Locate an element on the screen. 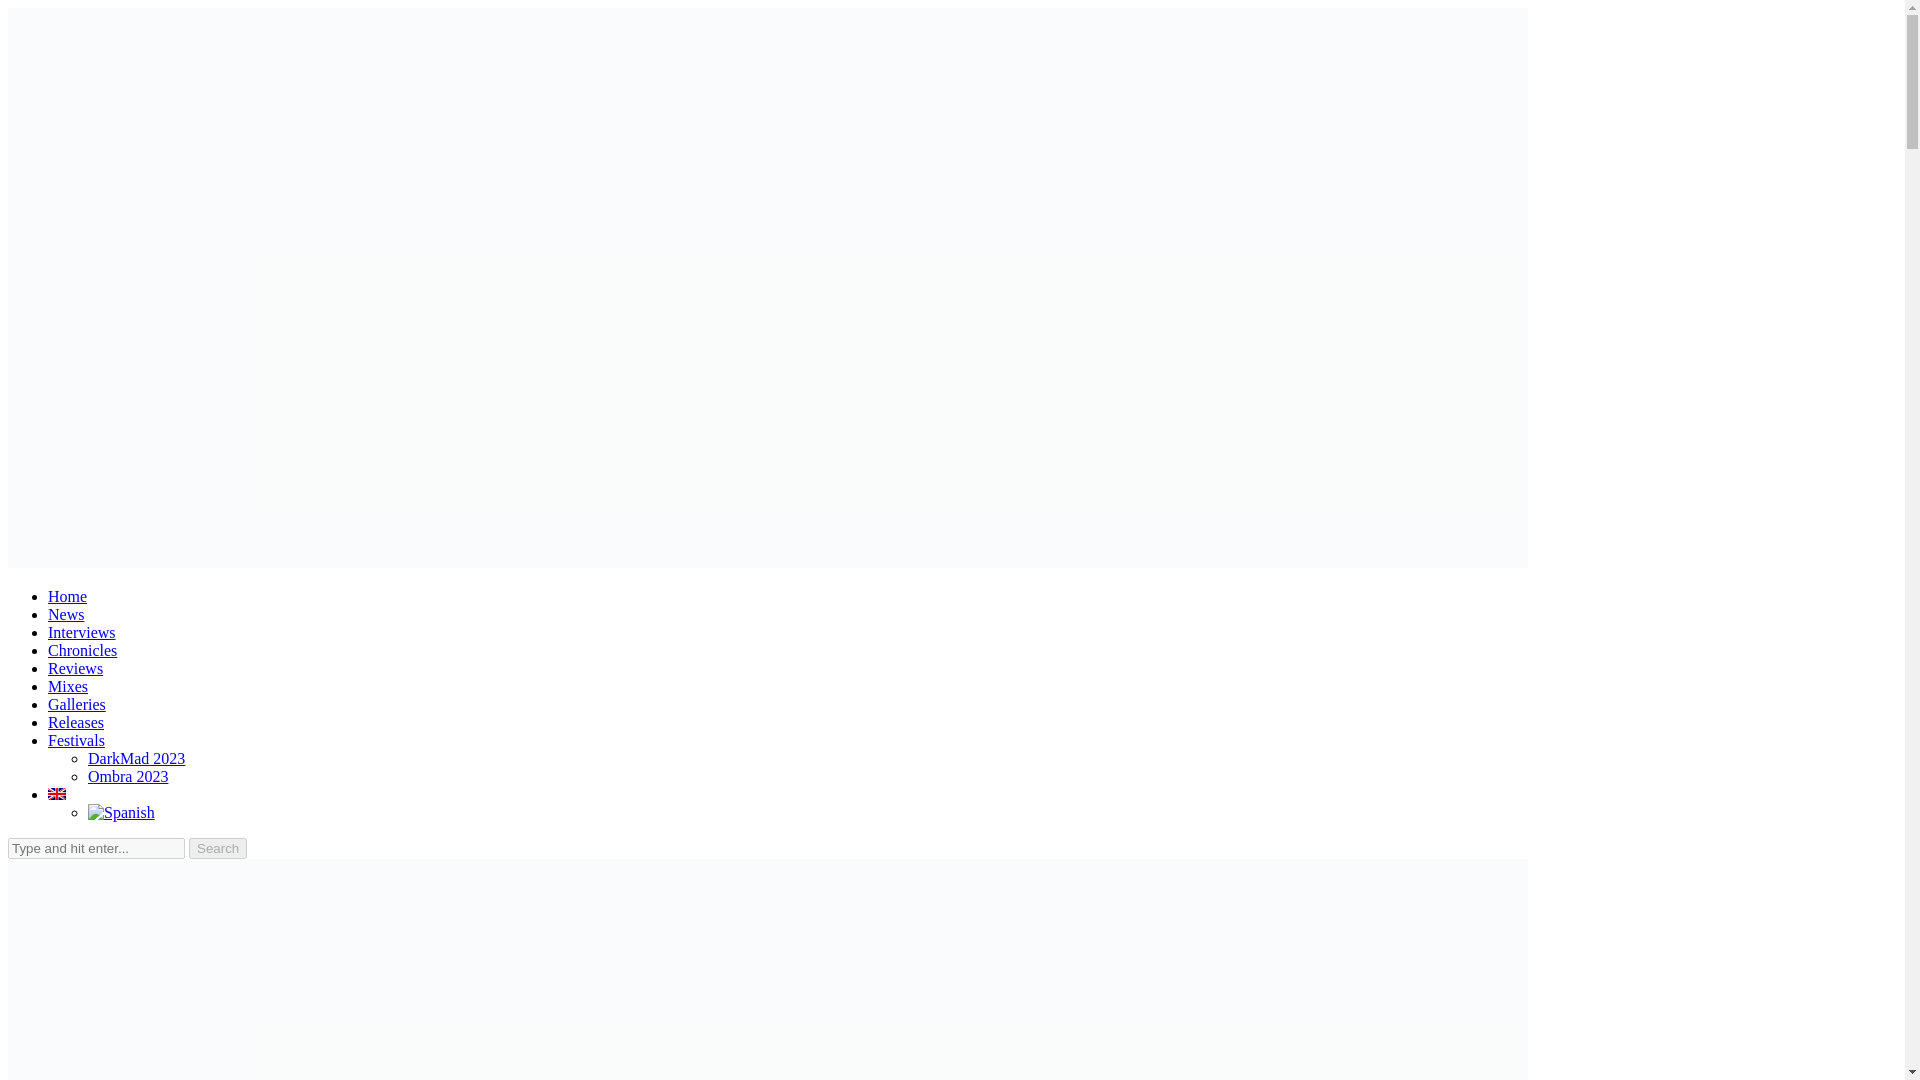  News is located at coordinates (66, 614).